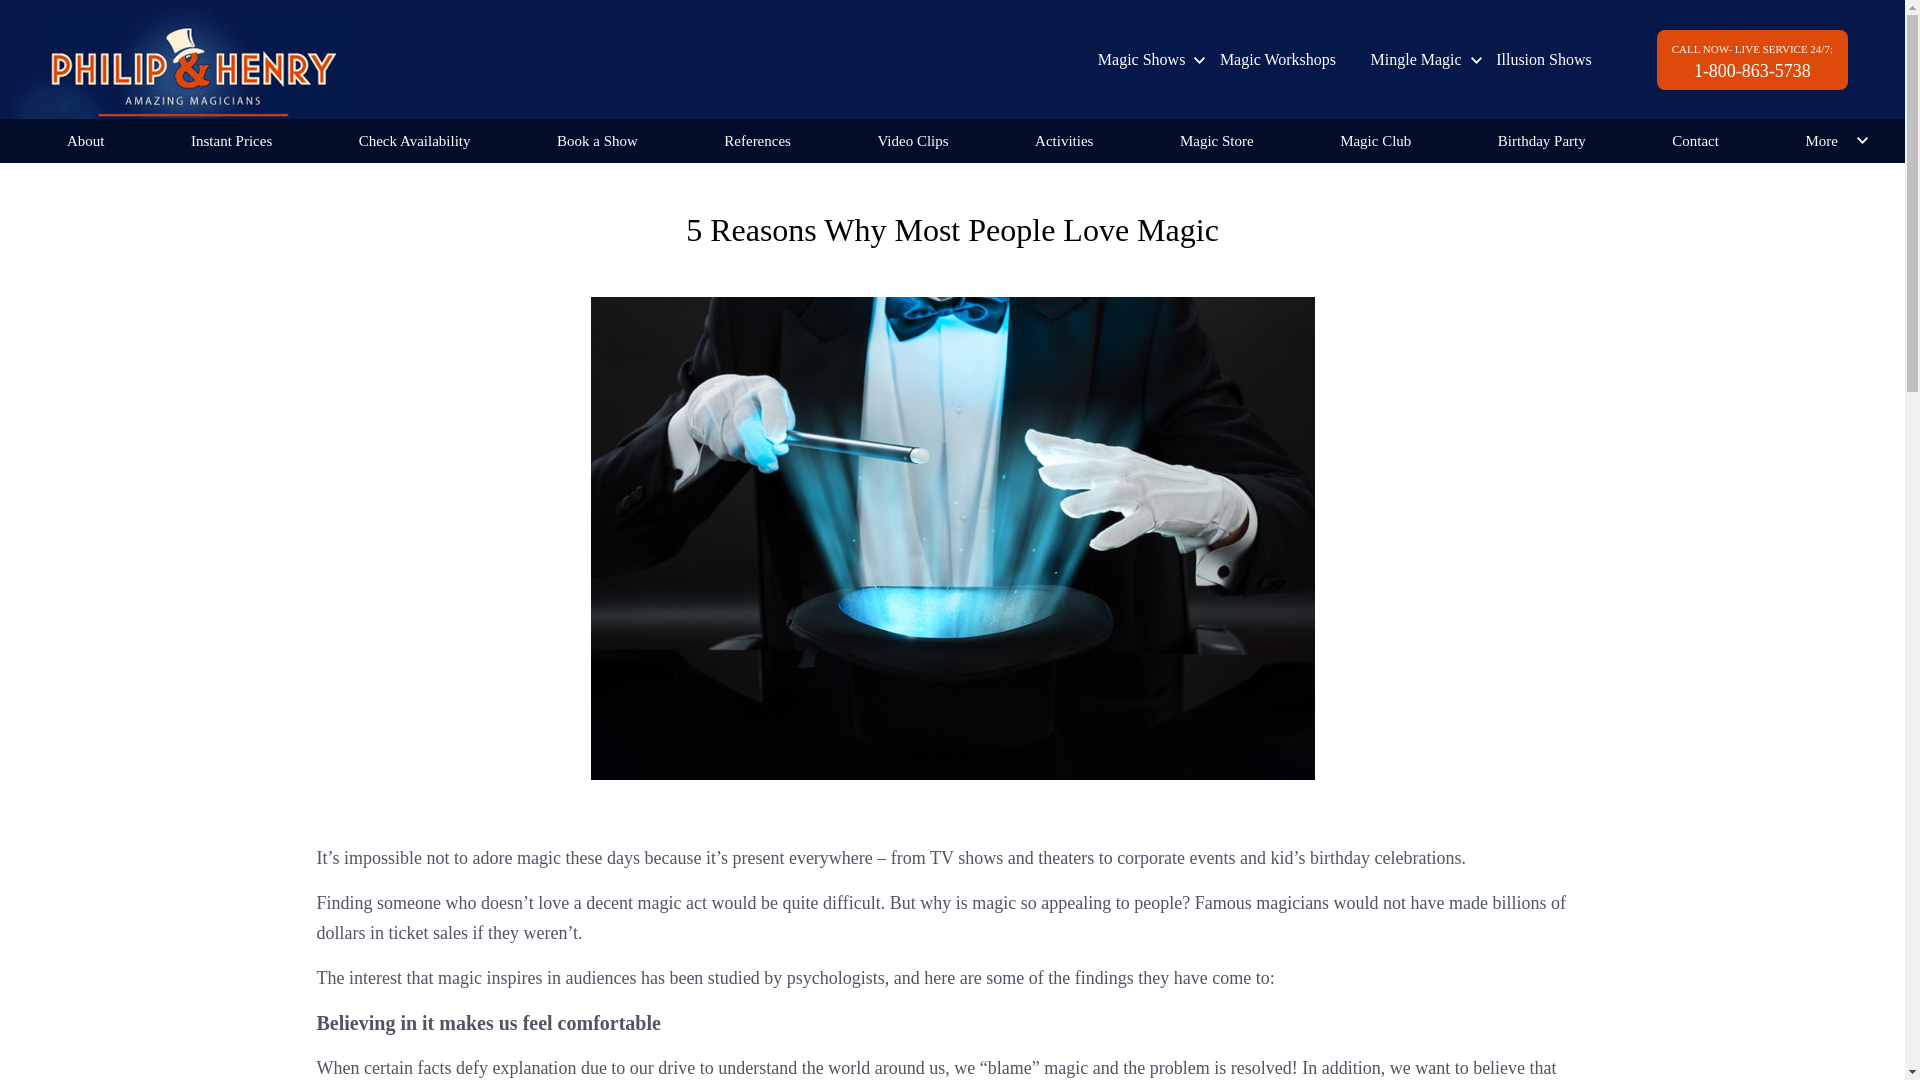  What do you see at coordinates (1416, 59) in the screenshot?
I see `Mingle Magic` at bounding box center [1416, 59].